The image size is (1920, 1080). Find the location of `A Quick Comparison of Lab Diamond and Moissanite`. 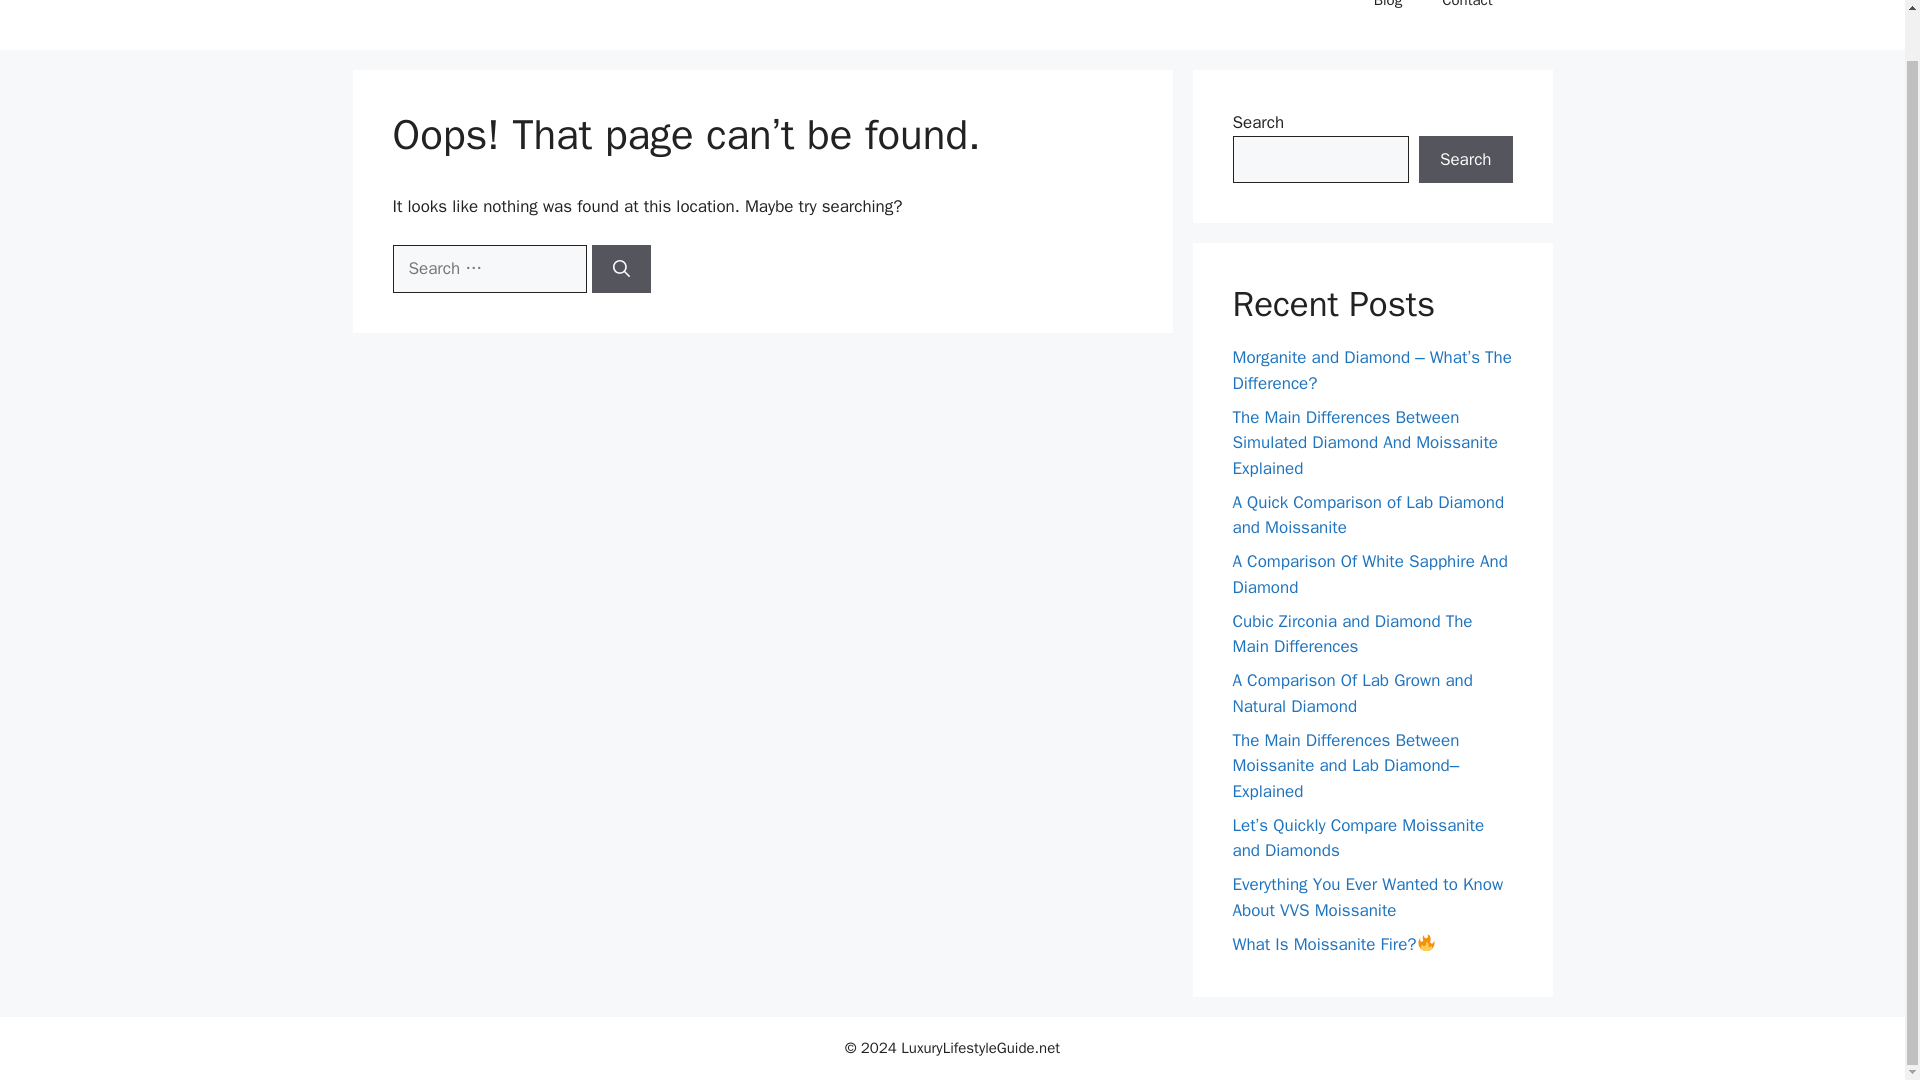

A Quick Comparison of Lab Diamond and Moissanite is located at coordinates (1368, 515).